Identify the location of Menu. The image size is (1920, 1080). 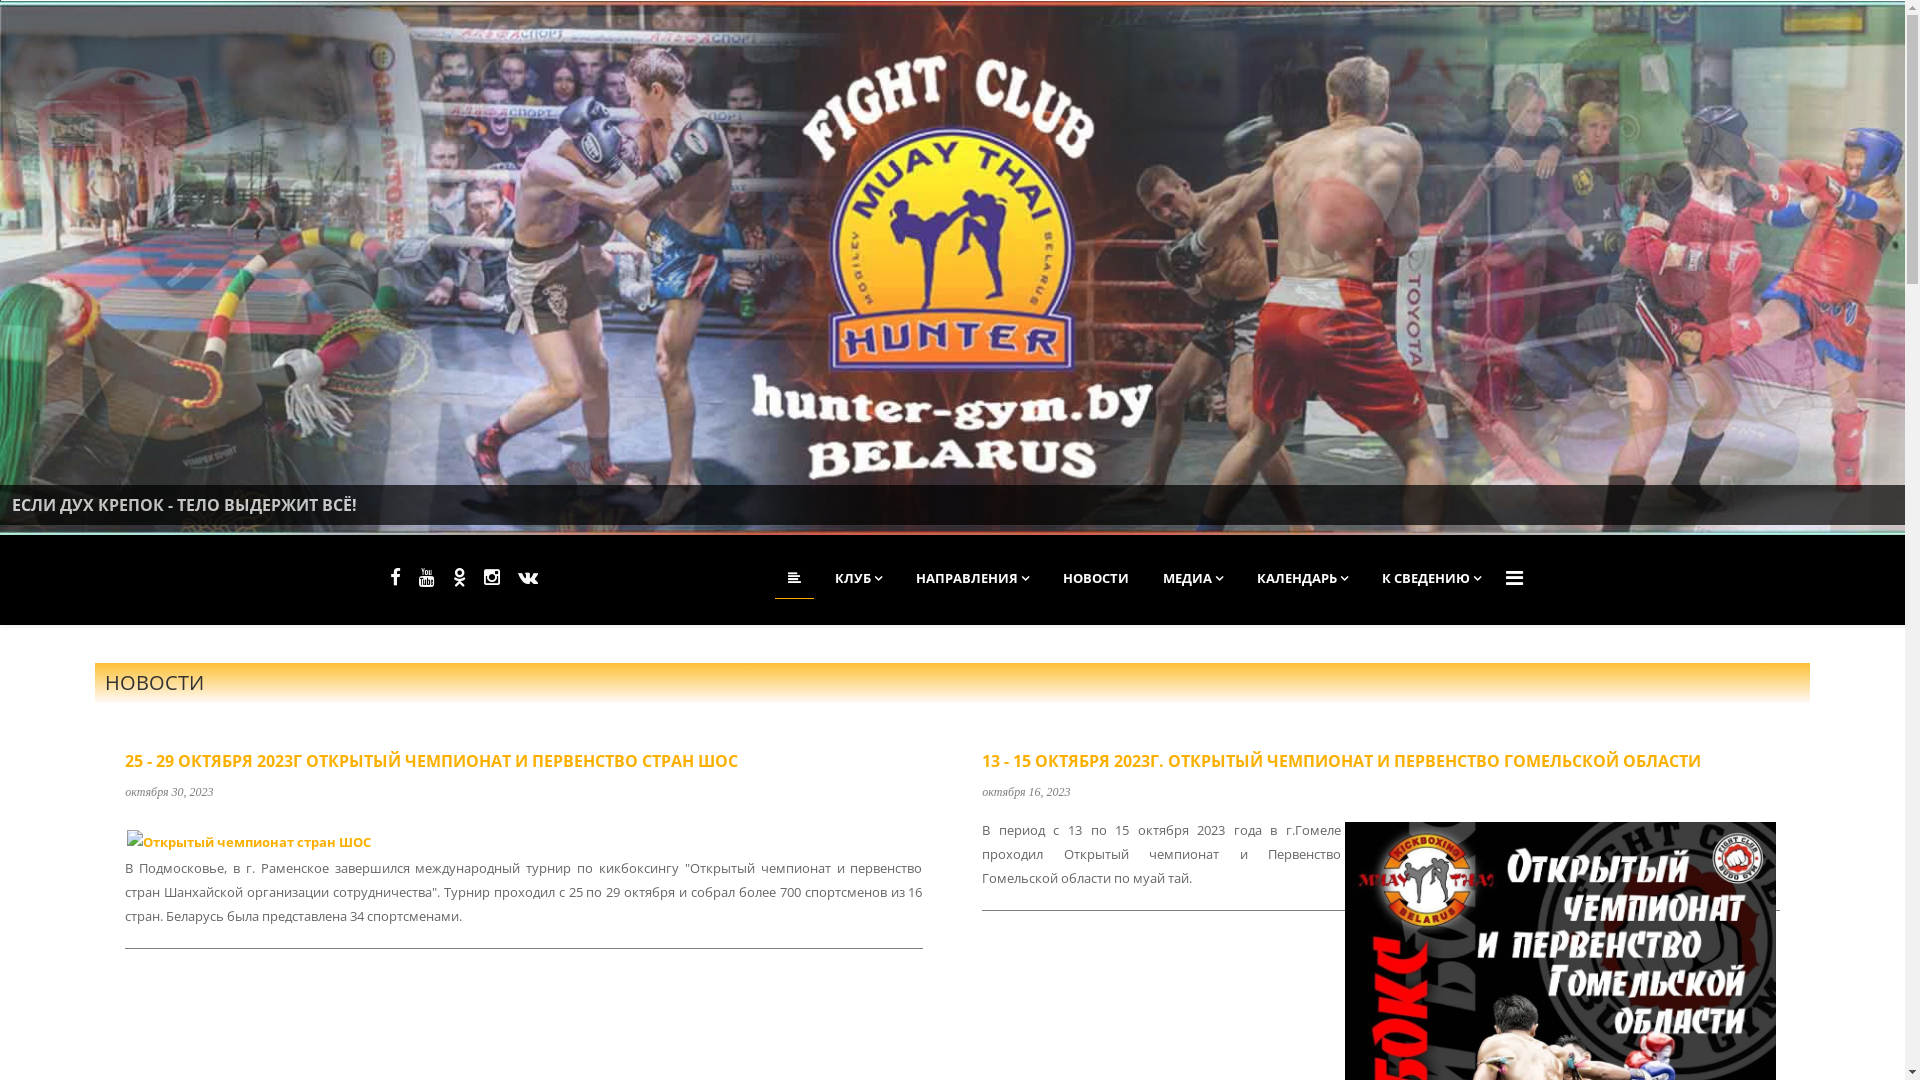
(1514, 578).